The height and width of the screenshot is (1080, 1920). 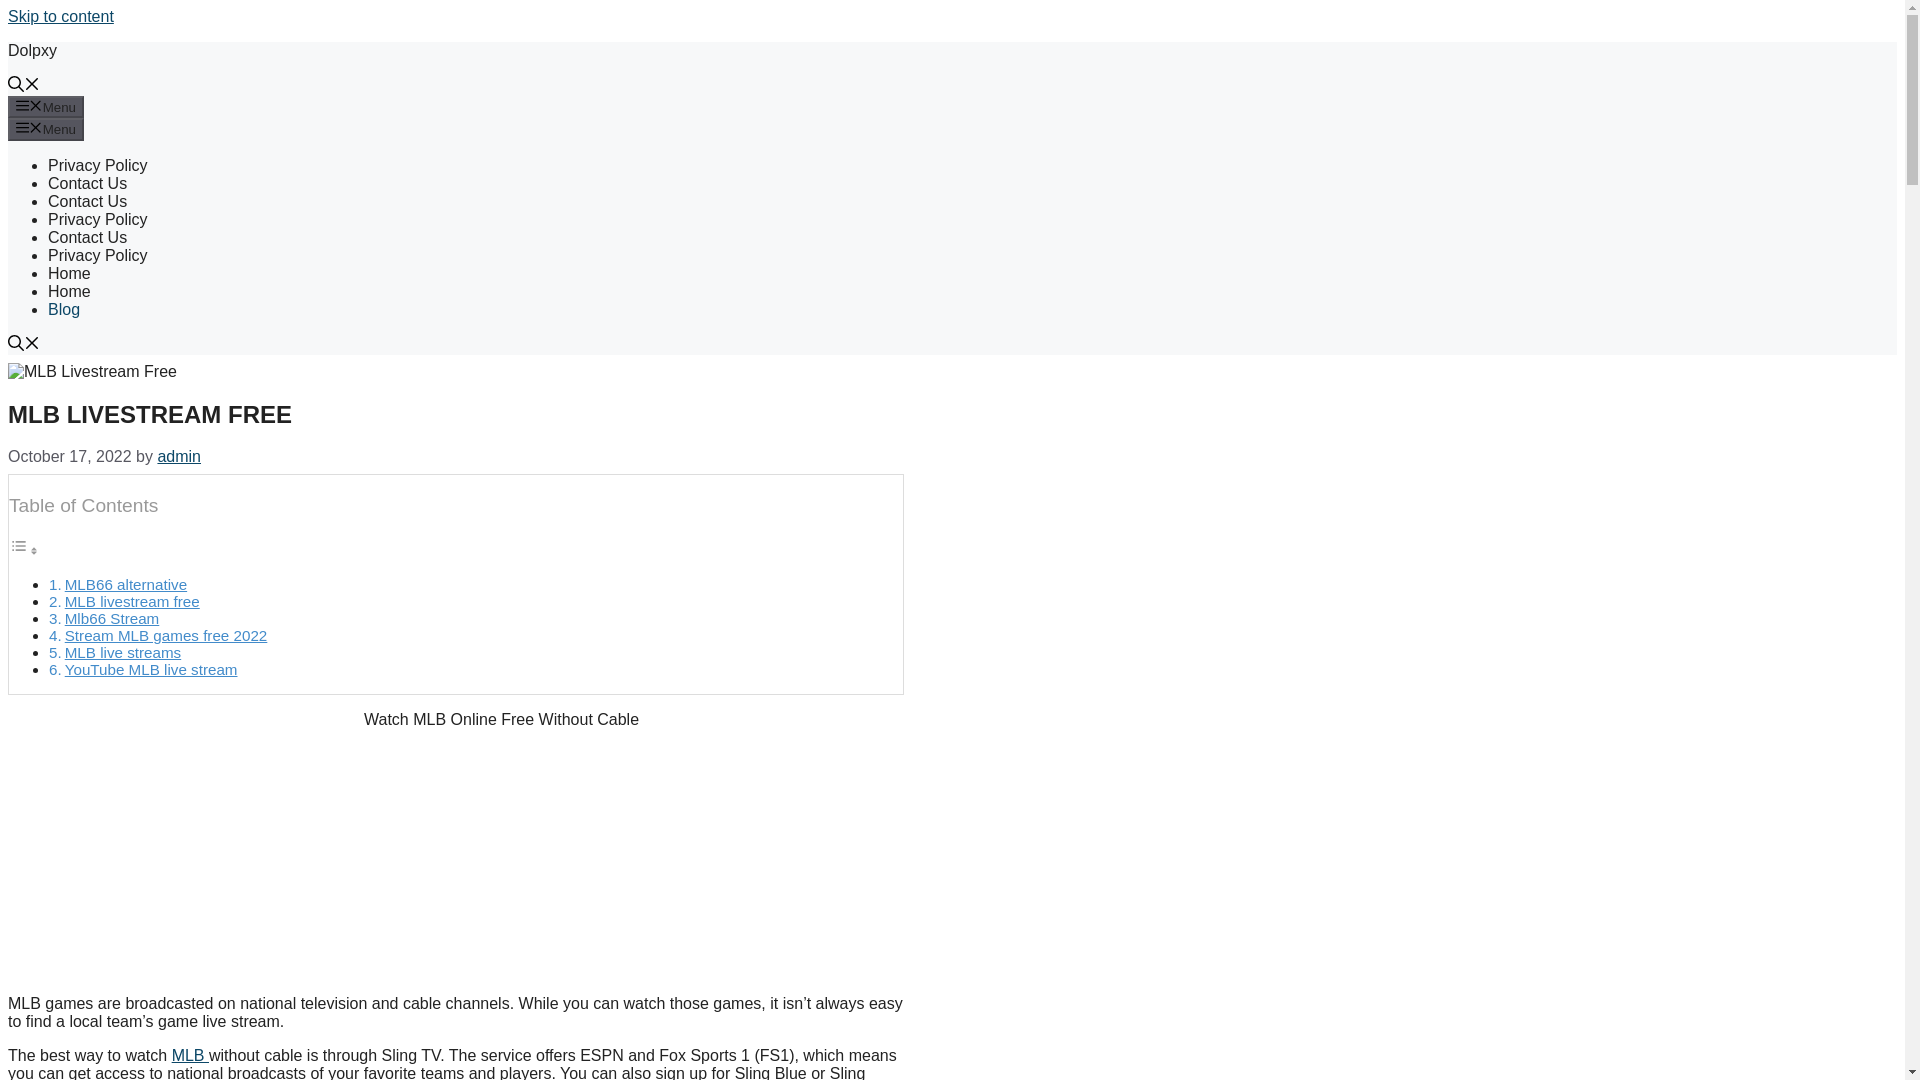 I want to click on YouTube MLB live stream, so click(x=152, y=669).